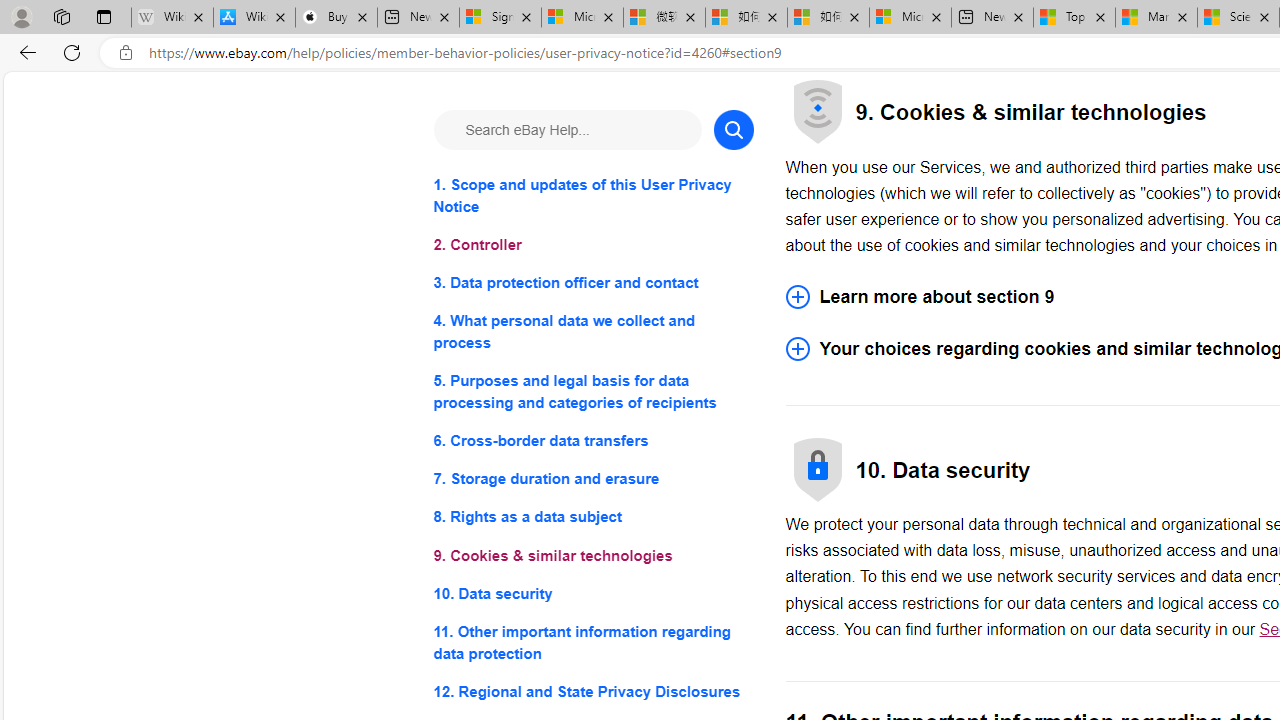  Describe the element at coordinates (592, 246) in the screenshot. I see `2. Controller` at that location.